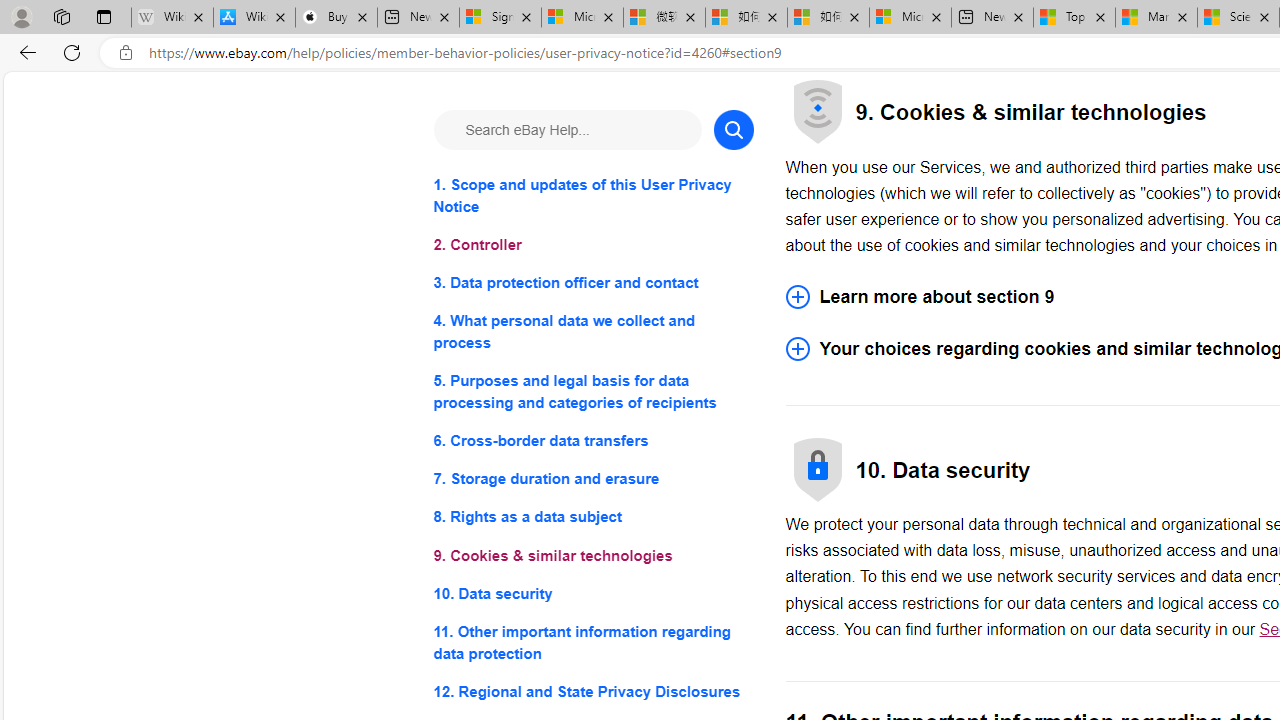  Describe the element at coordinates (592, 246) in the screenshot. I see `2. Controller` at that location.